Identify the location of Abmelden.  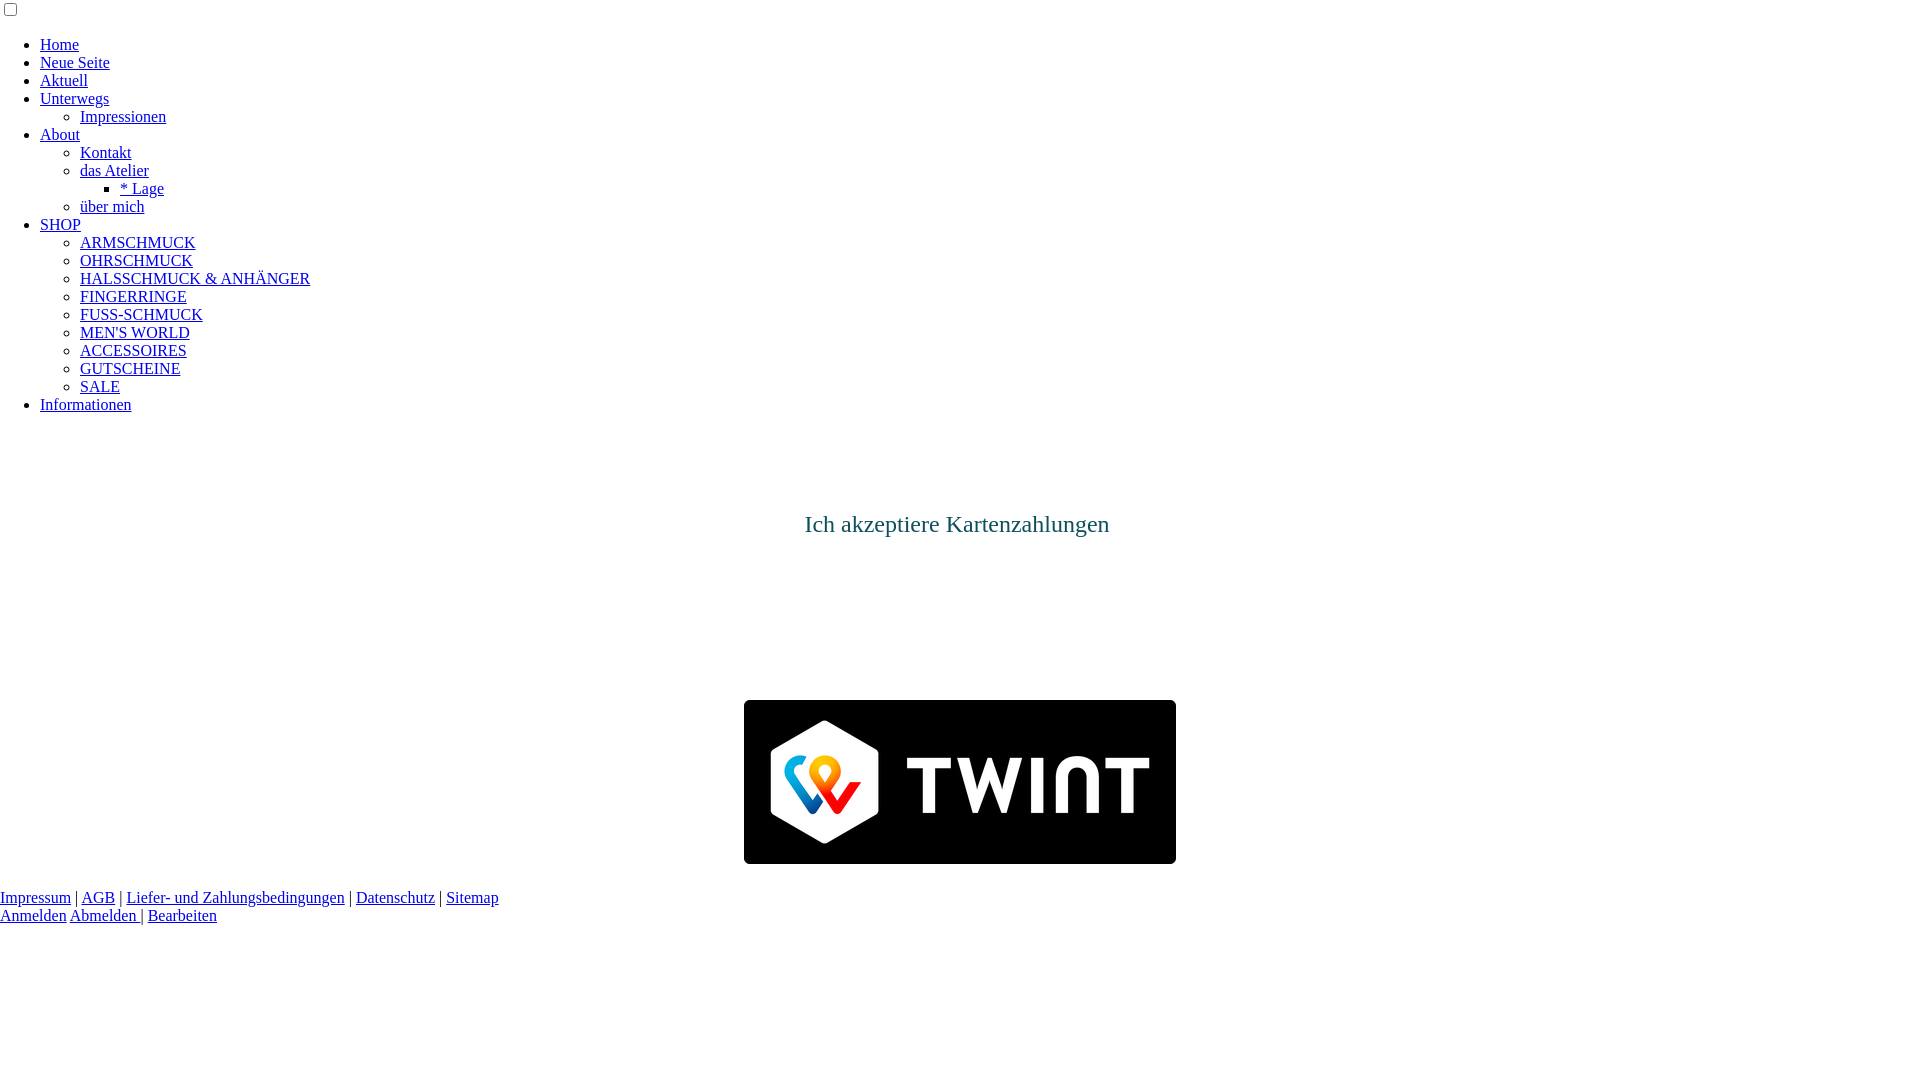
(106, 916).